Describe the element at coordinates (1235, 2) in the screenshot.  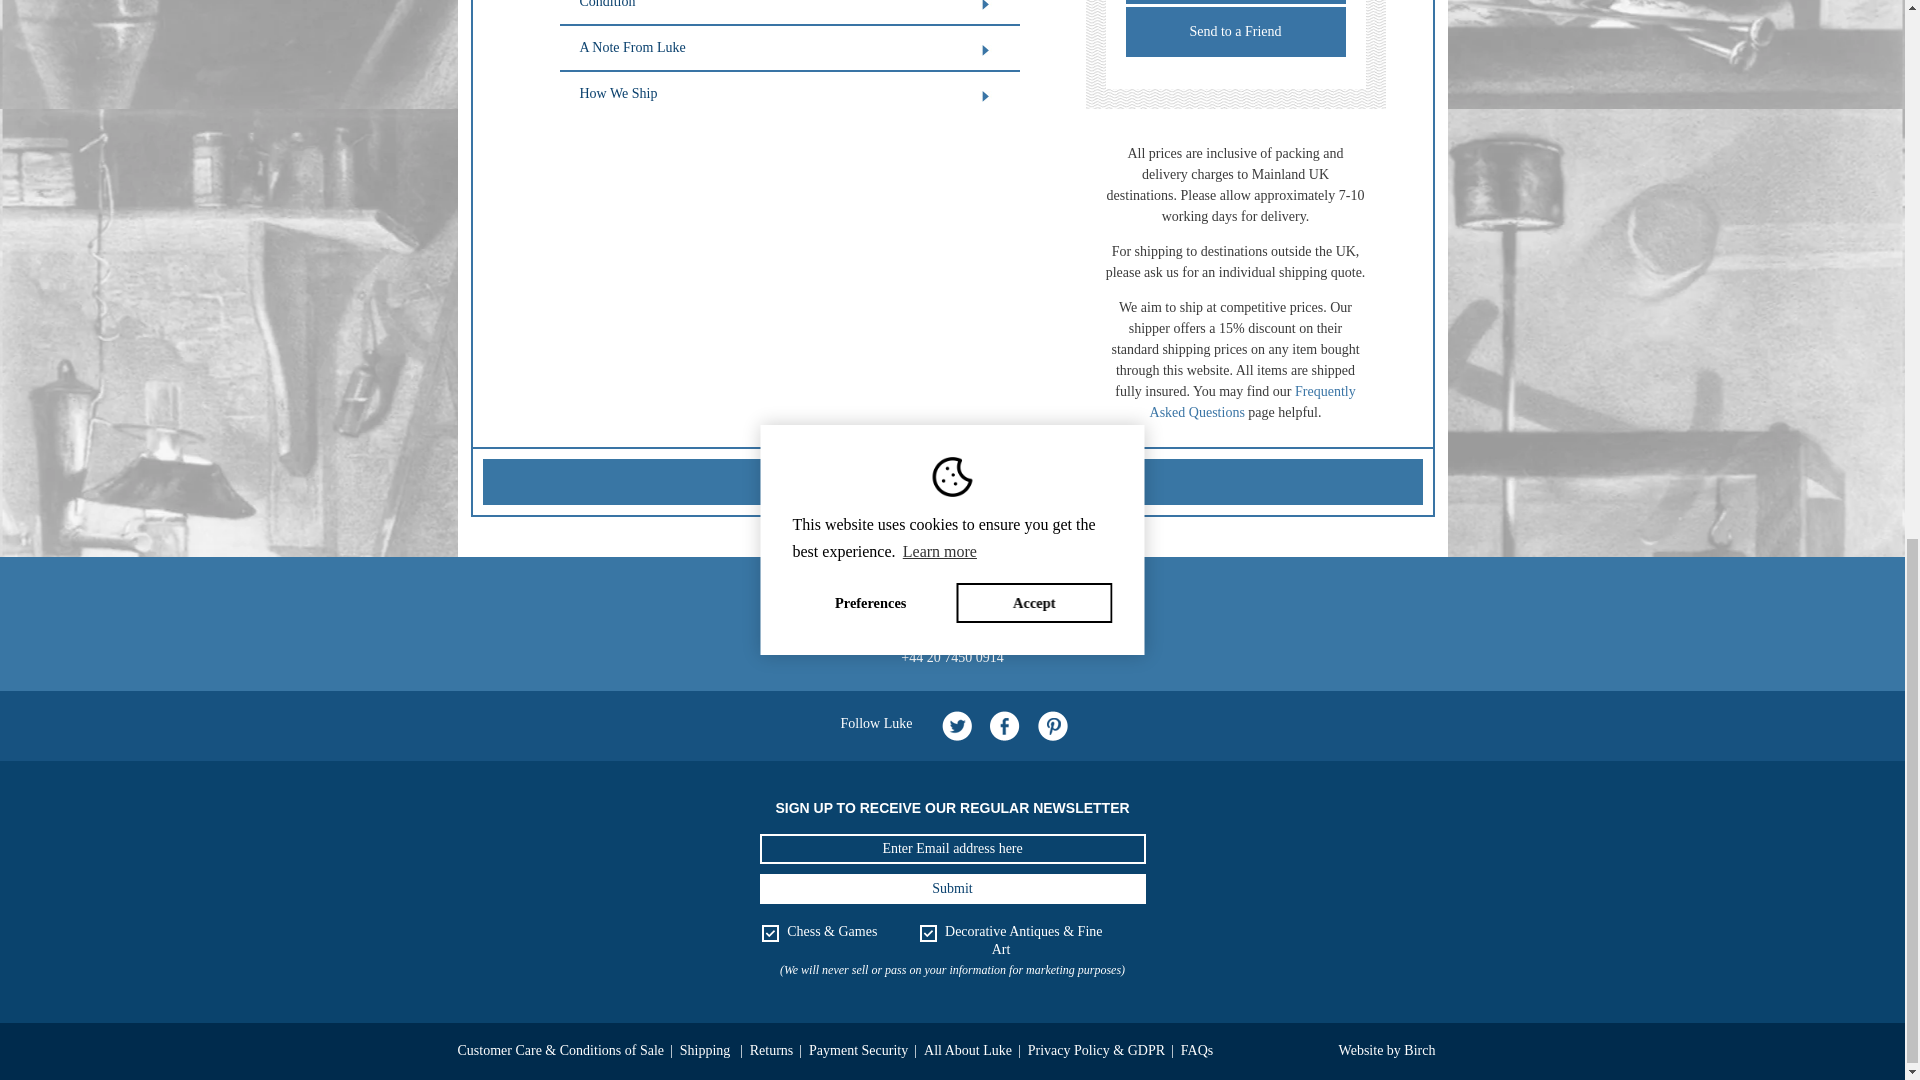
I see `Make an Enquiry` at that location.